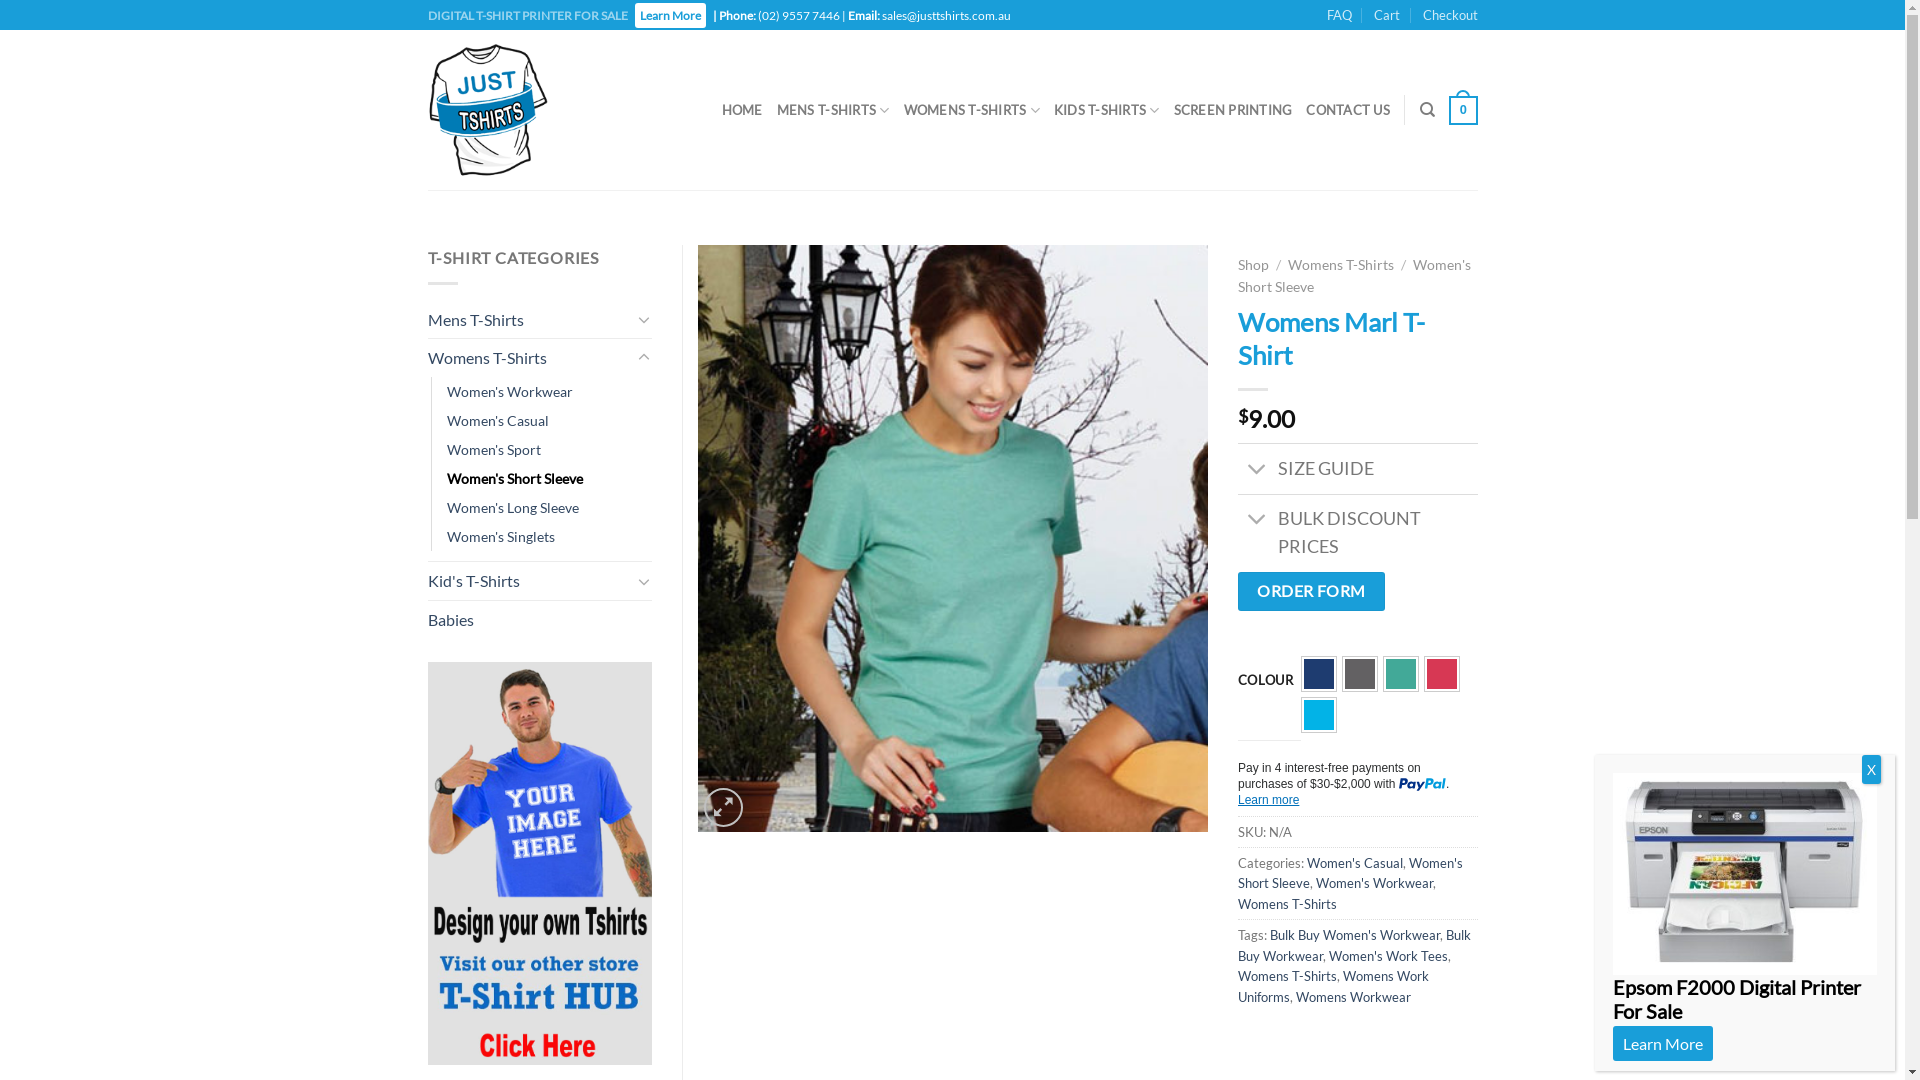  Describe the element at coordinates (530, 358) in the screenshot. I see `Womens T-Shirts` at that location.